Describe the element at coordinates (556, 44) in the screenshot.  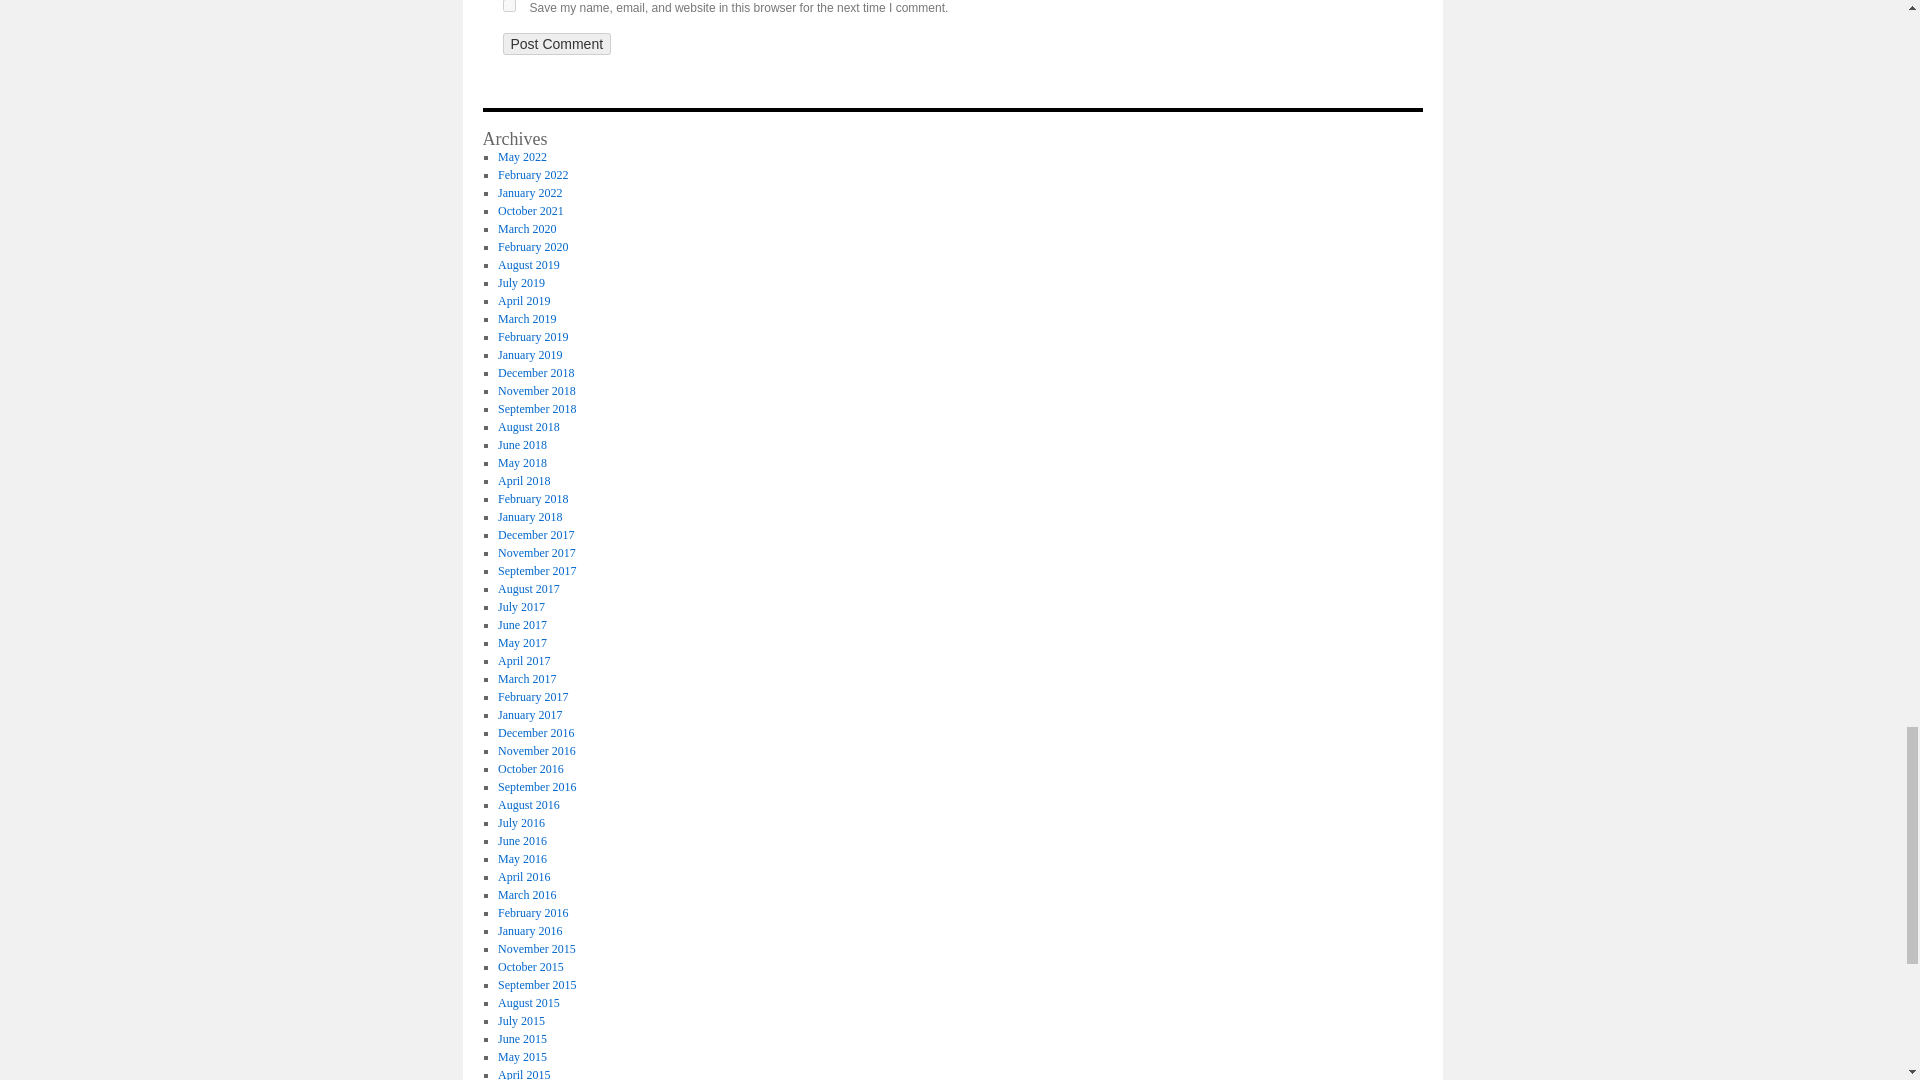
I see `Post Comment` at that location.